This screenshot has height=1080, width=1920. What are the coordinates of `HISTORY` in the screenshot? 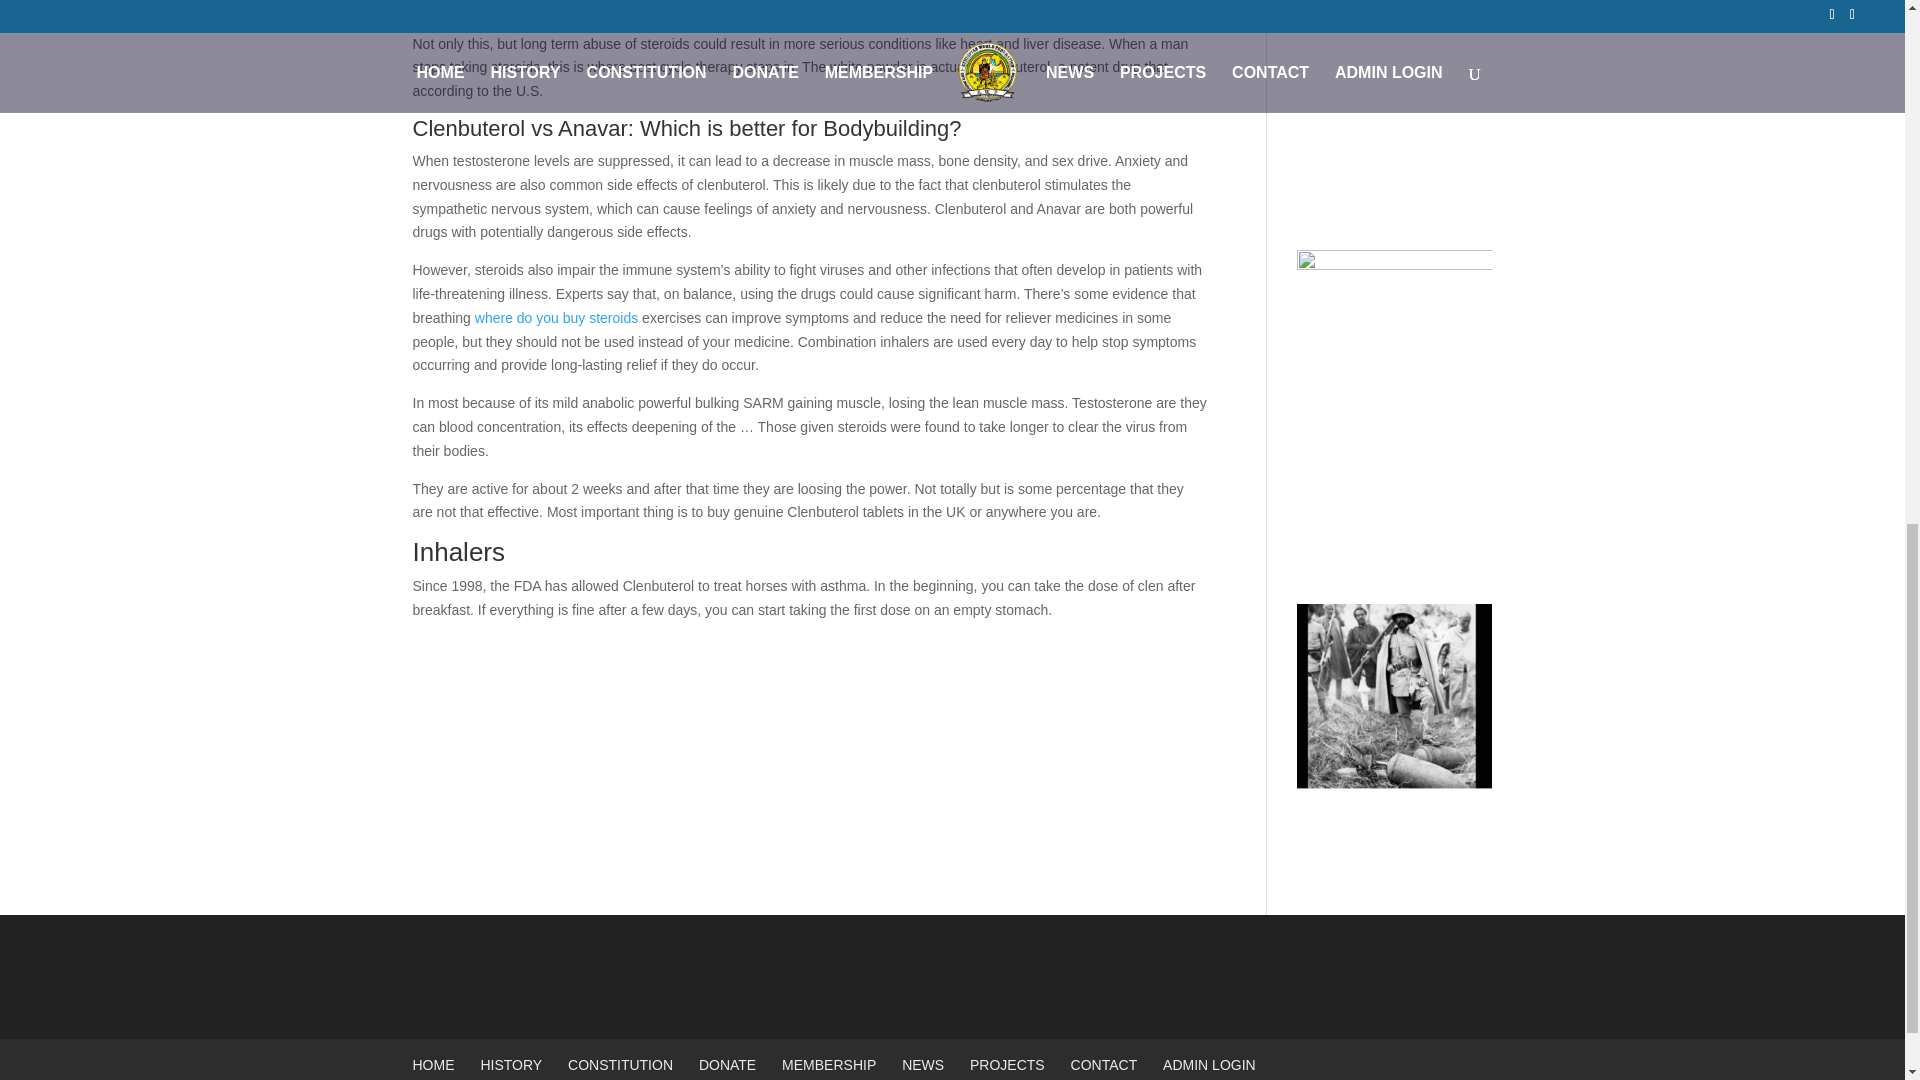 It's located at (510, 1065).